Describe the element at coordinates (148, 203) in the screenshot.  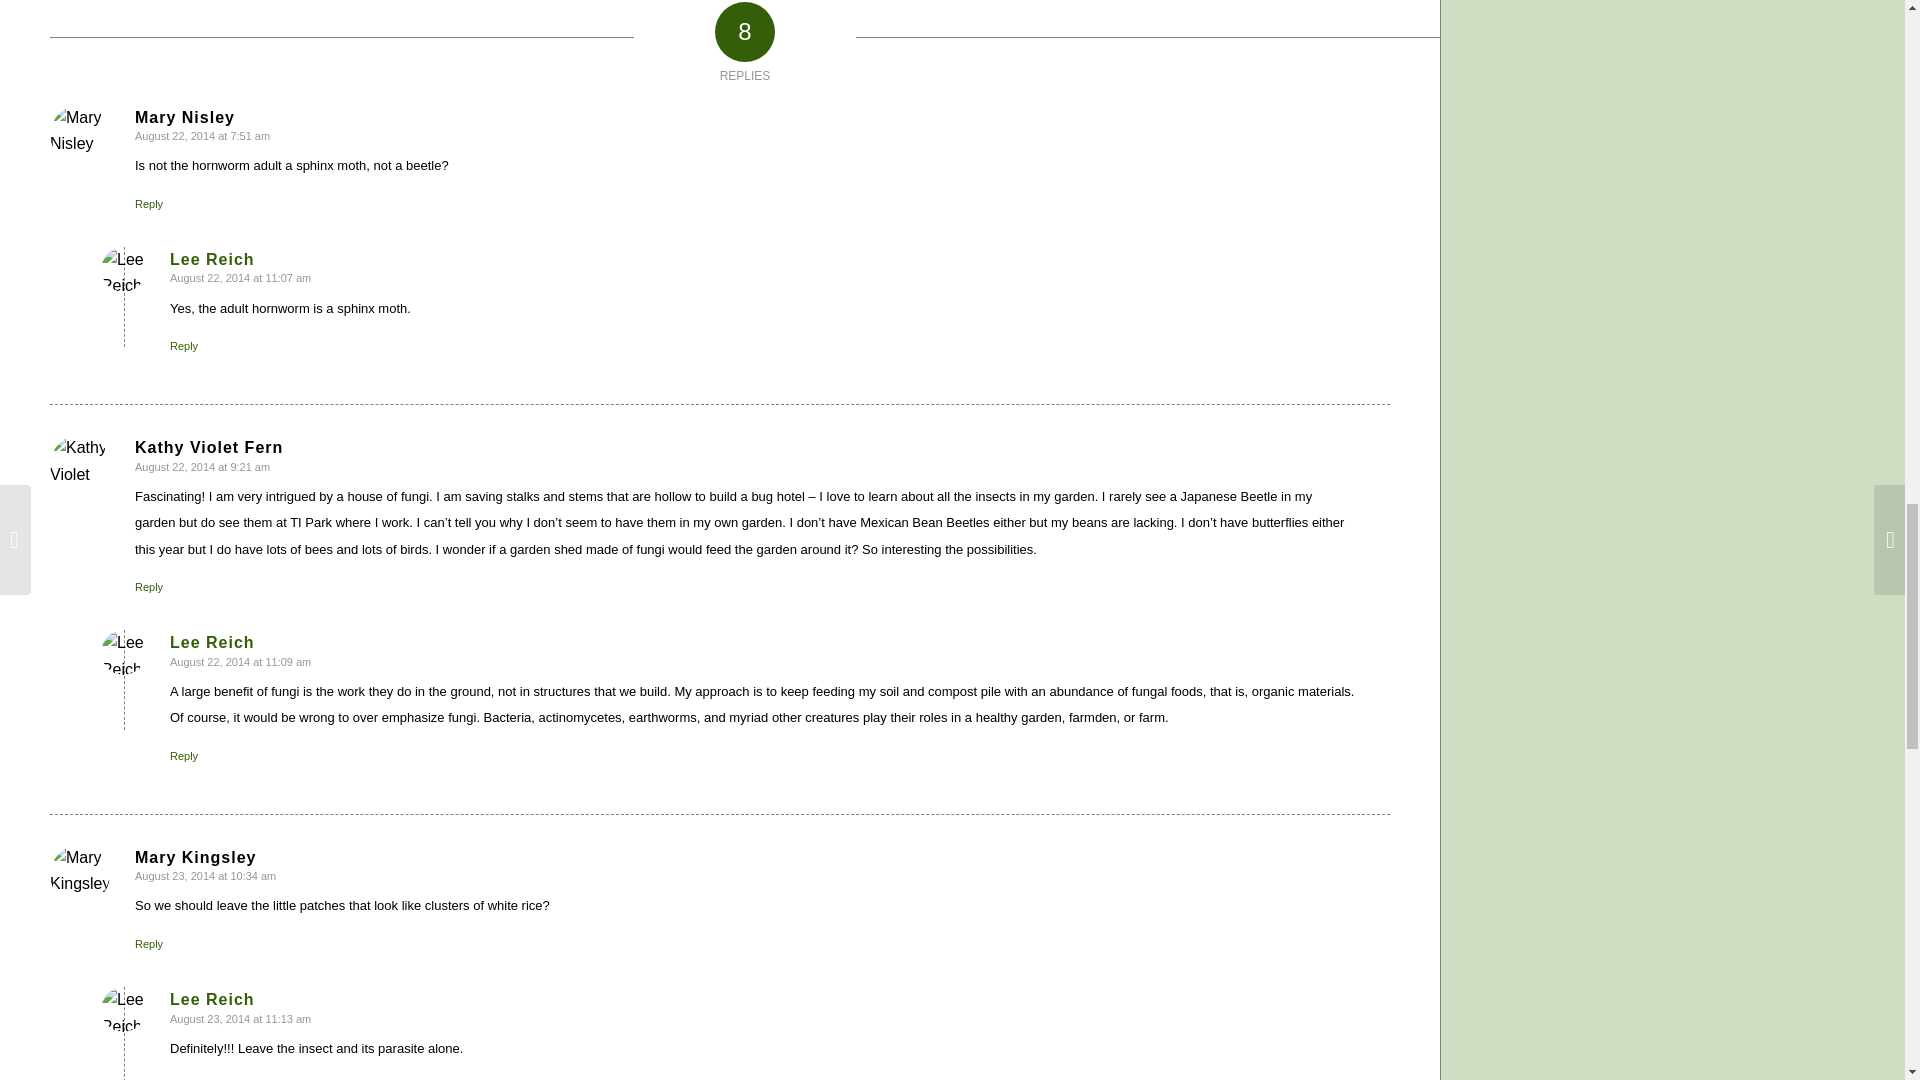
I see `Reply` at that location.